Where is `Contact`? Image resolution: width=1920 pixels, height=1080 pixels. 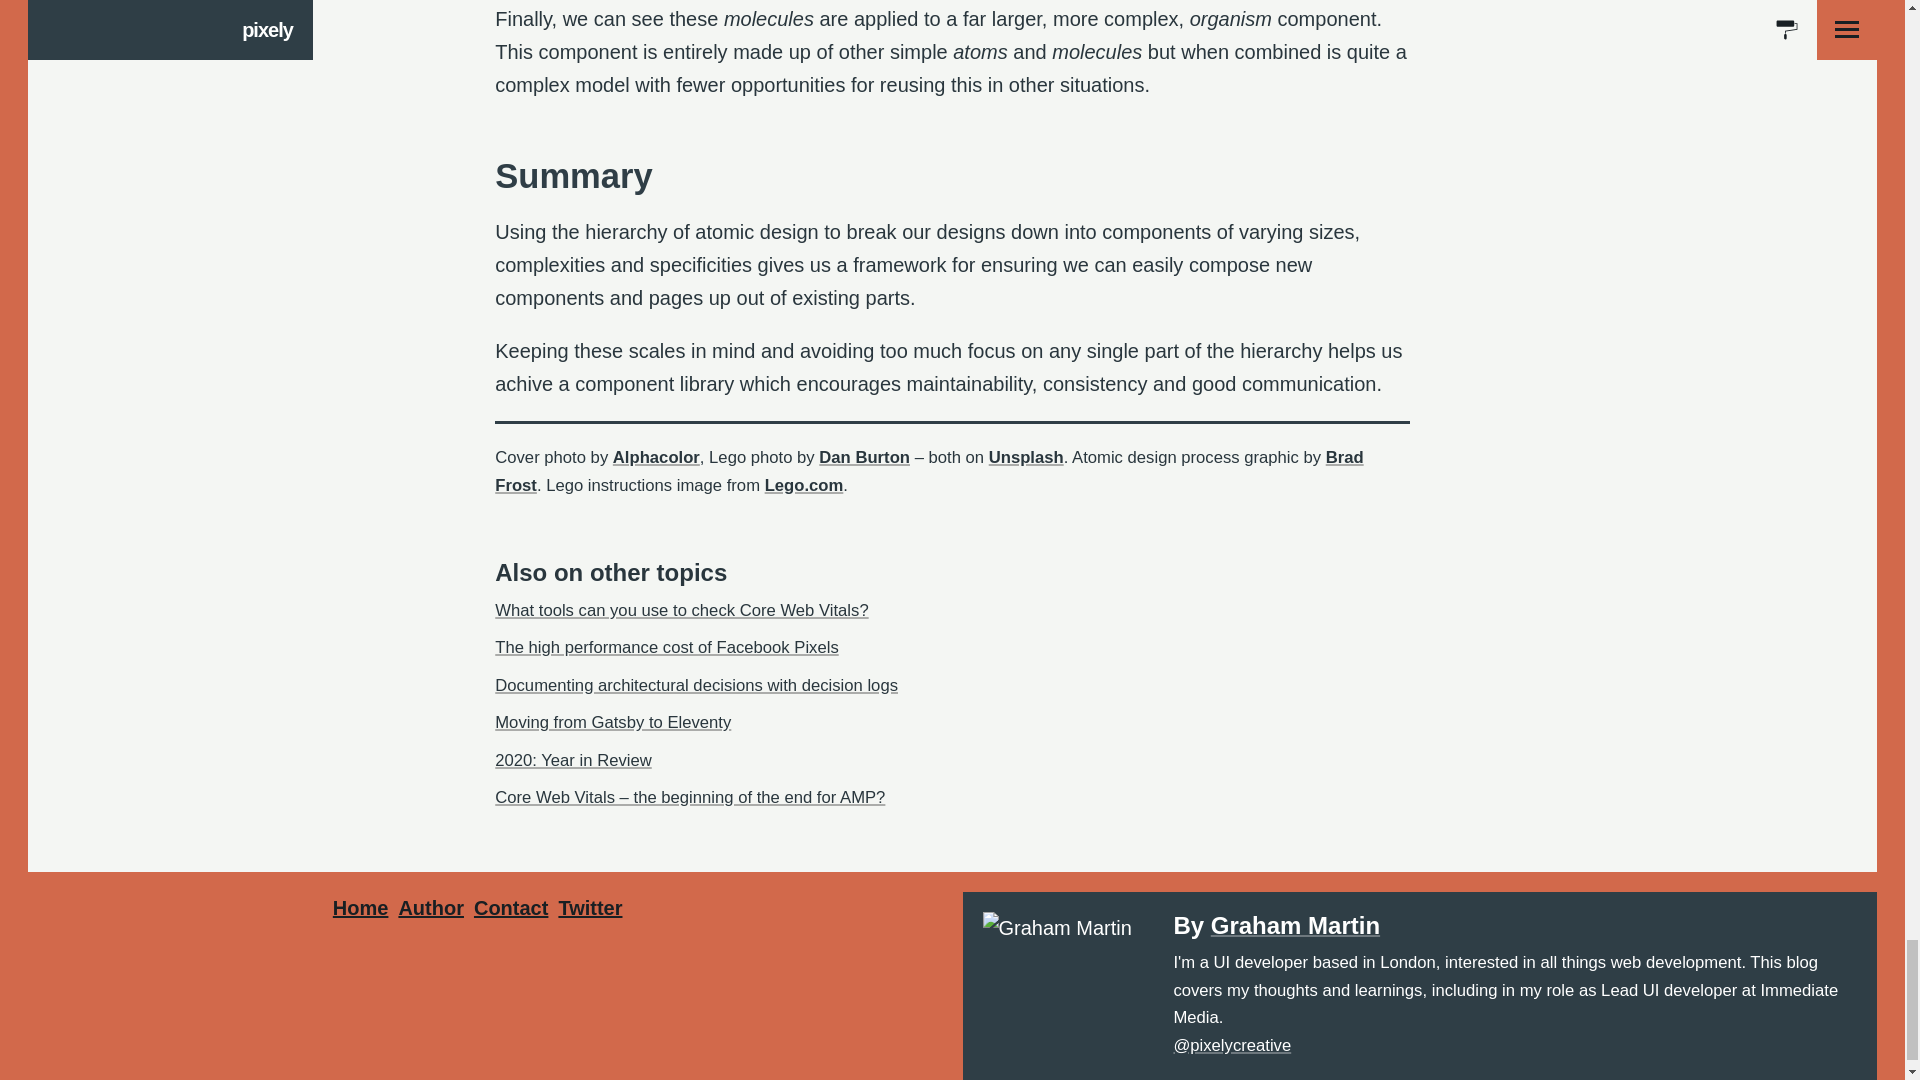 Contact is located at coordinates (510, 908).